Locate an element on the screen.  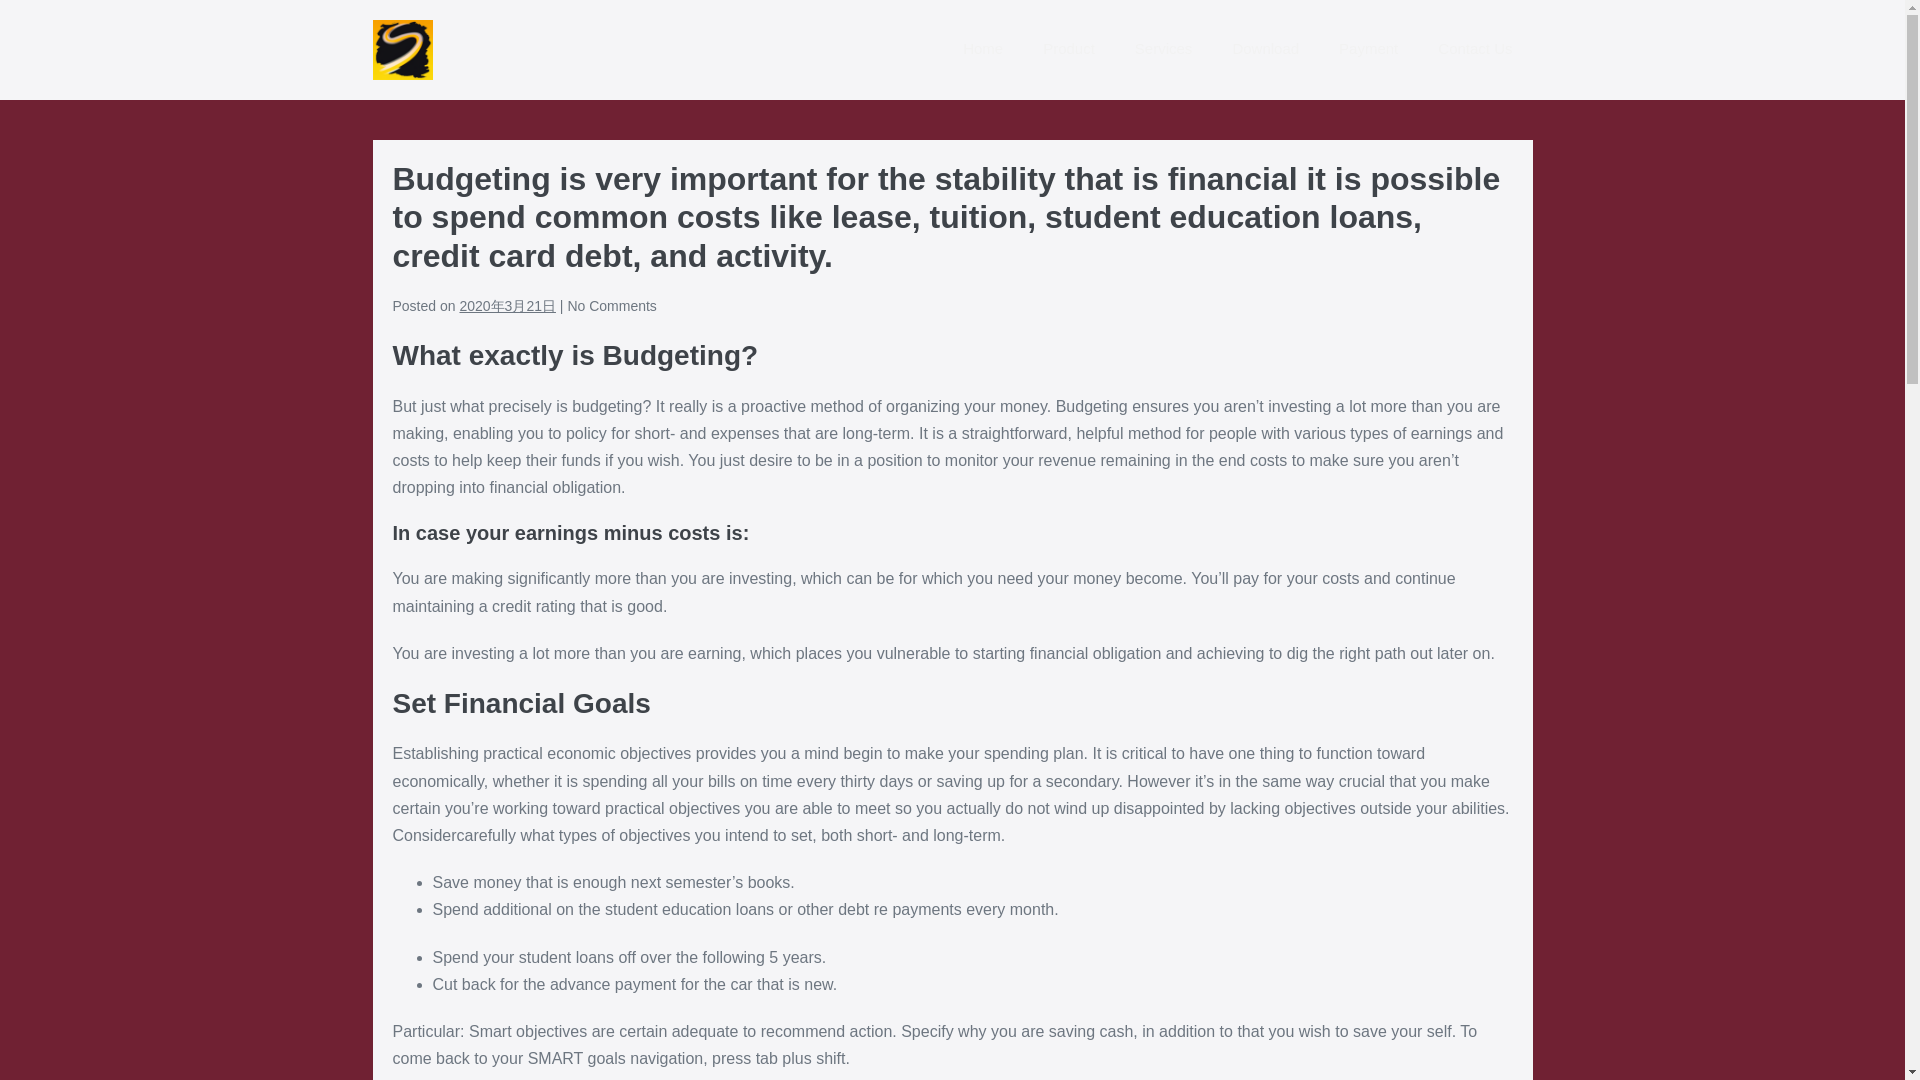
Services is located at coordinates (1164, 50).